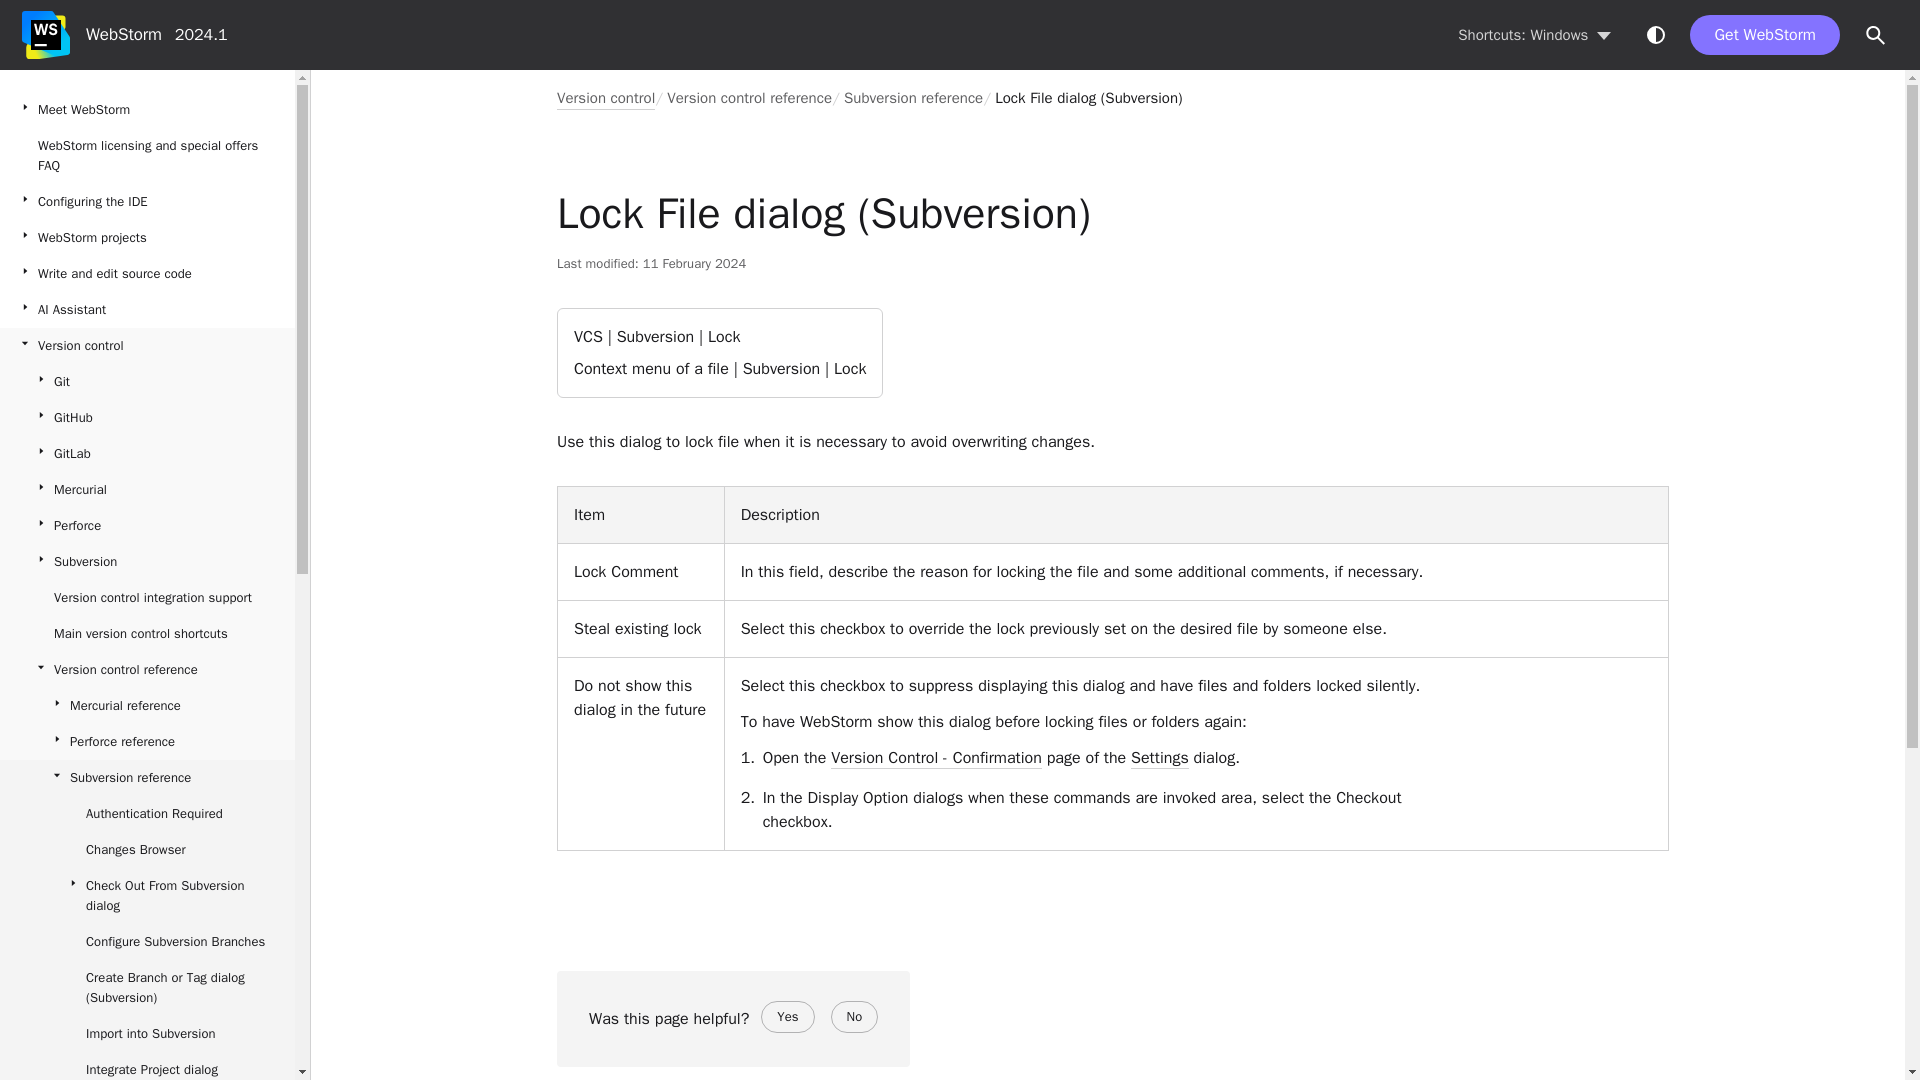 The width and height of the screenshot is (1920, 1080). Describe the element at coordinates (148, 896) in the screenshot. I see `Check Out From Subversion dialog` at that location.